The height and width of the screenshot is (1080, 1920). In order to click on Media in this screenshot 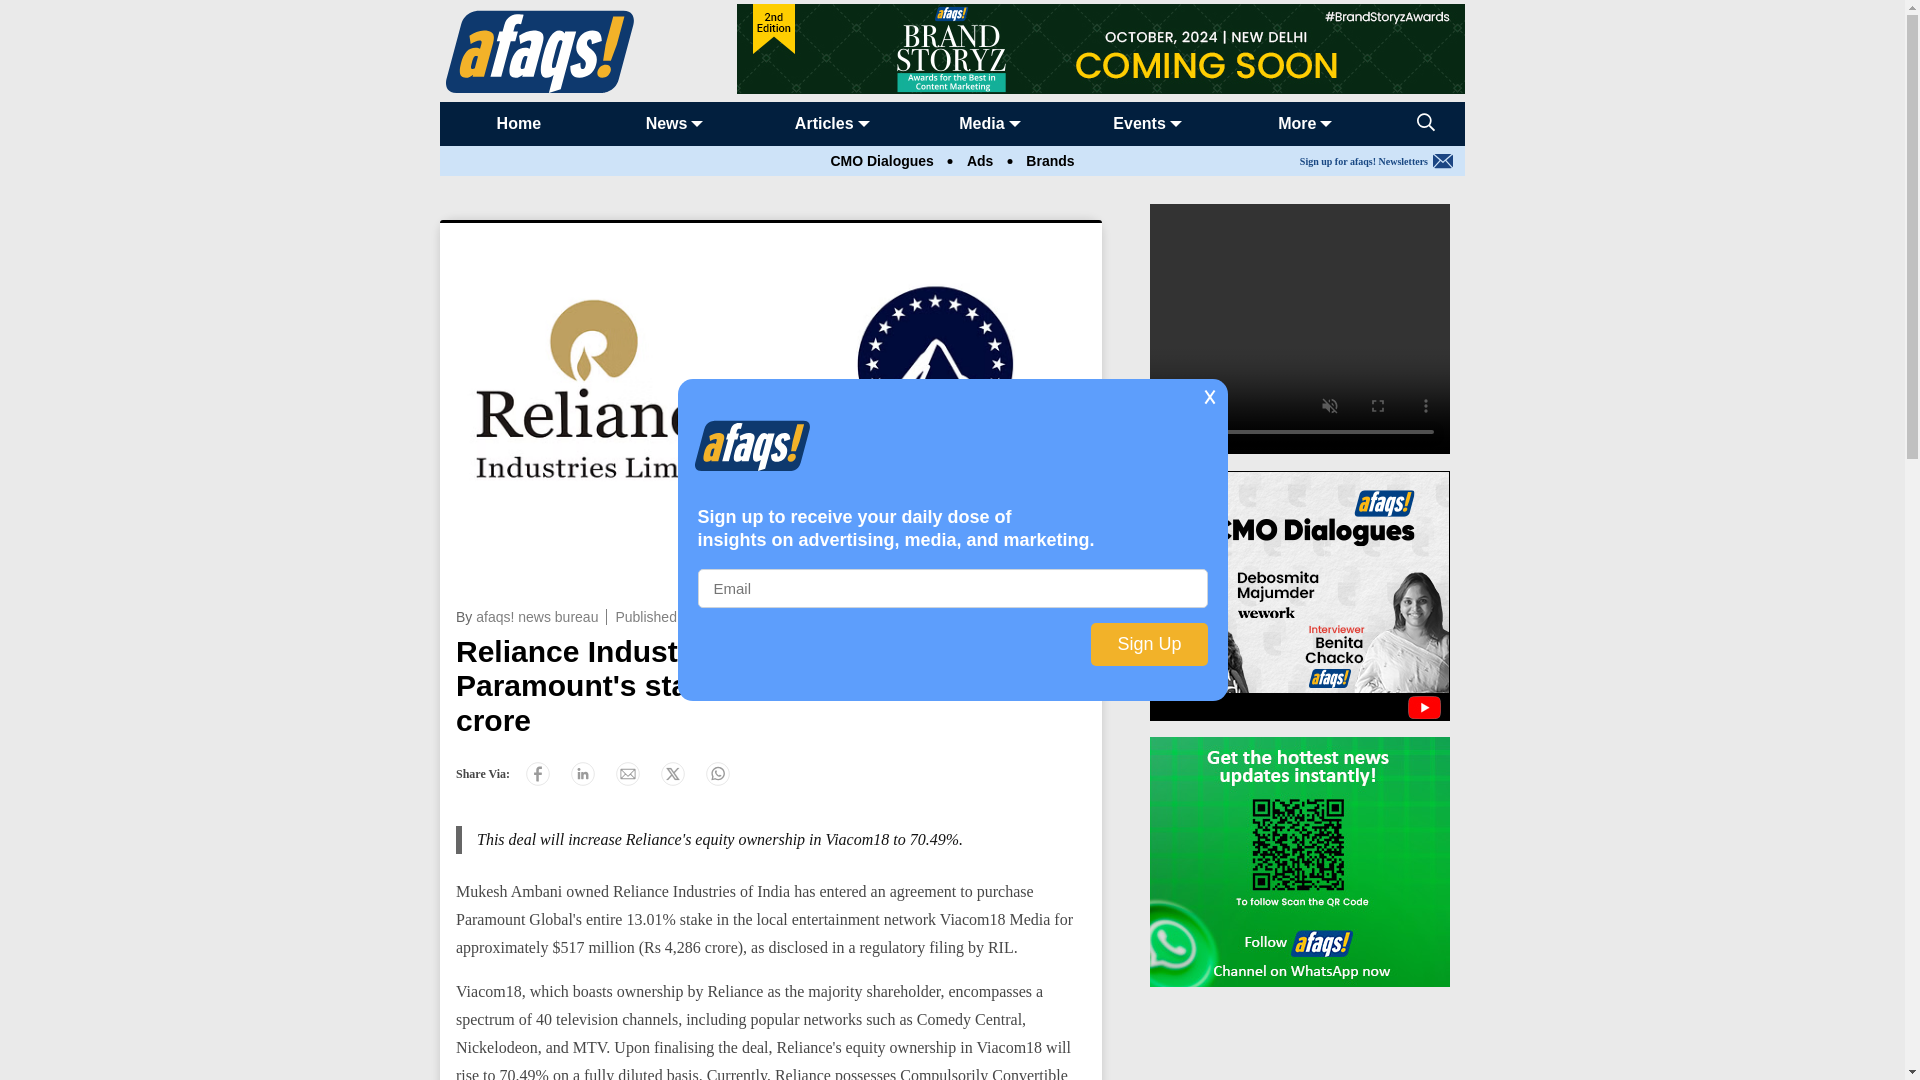, I will do `click(981, 123)`.